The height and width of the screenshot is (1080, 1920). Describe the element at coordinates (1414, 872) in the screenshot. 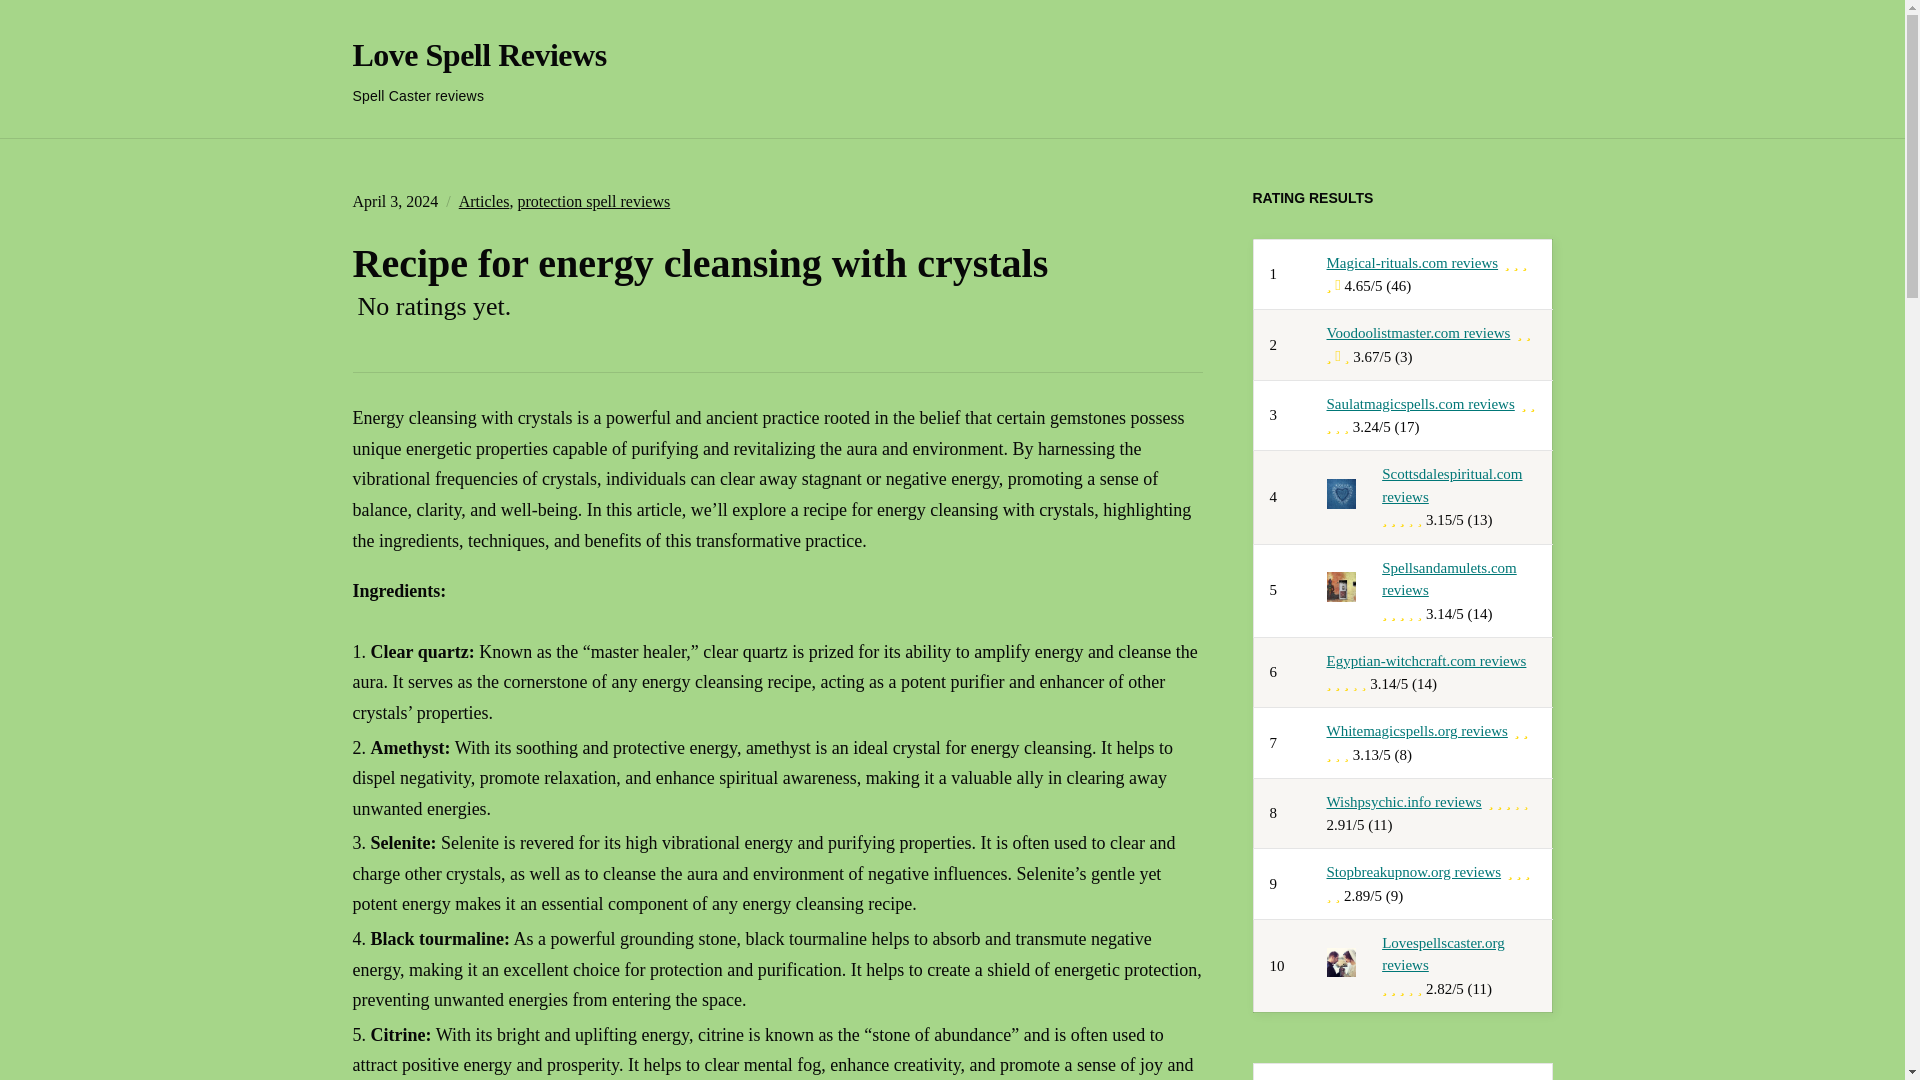

I see `Stopbreakupnow.org reviews` at that location.